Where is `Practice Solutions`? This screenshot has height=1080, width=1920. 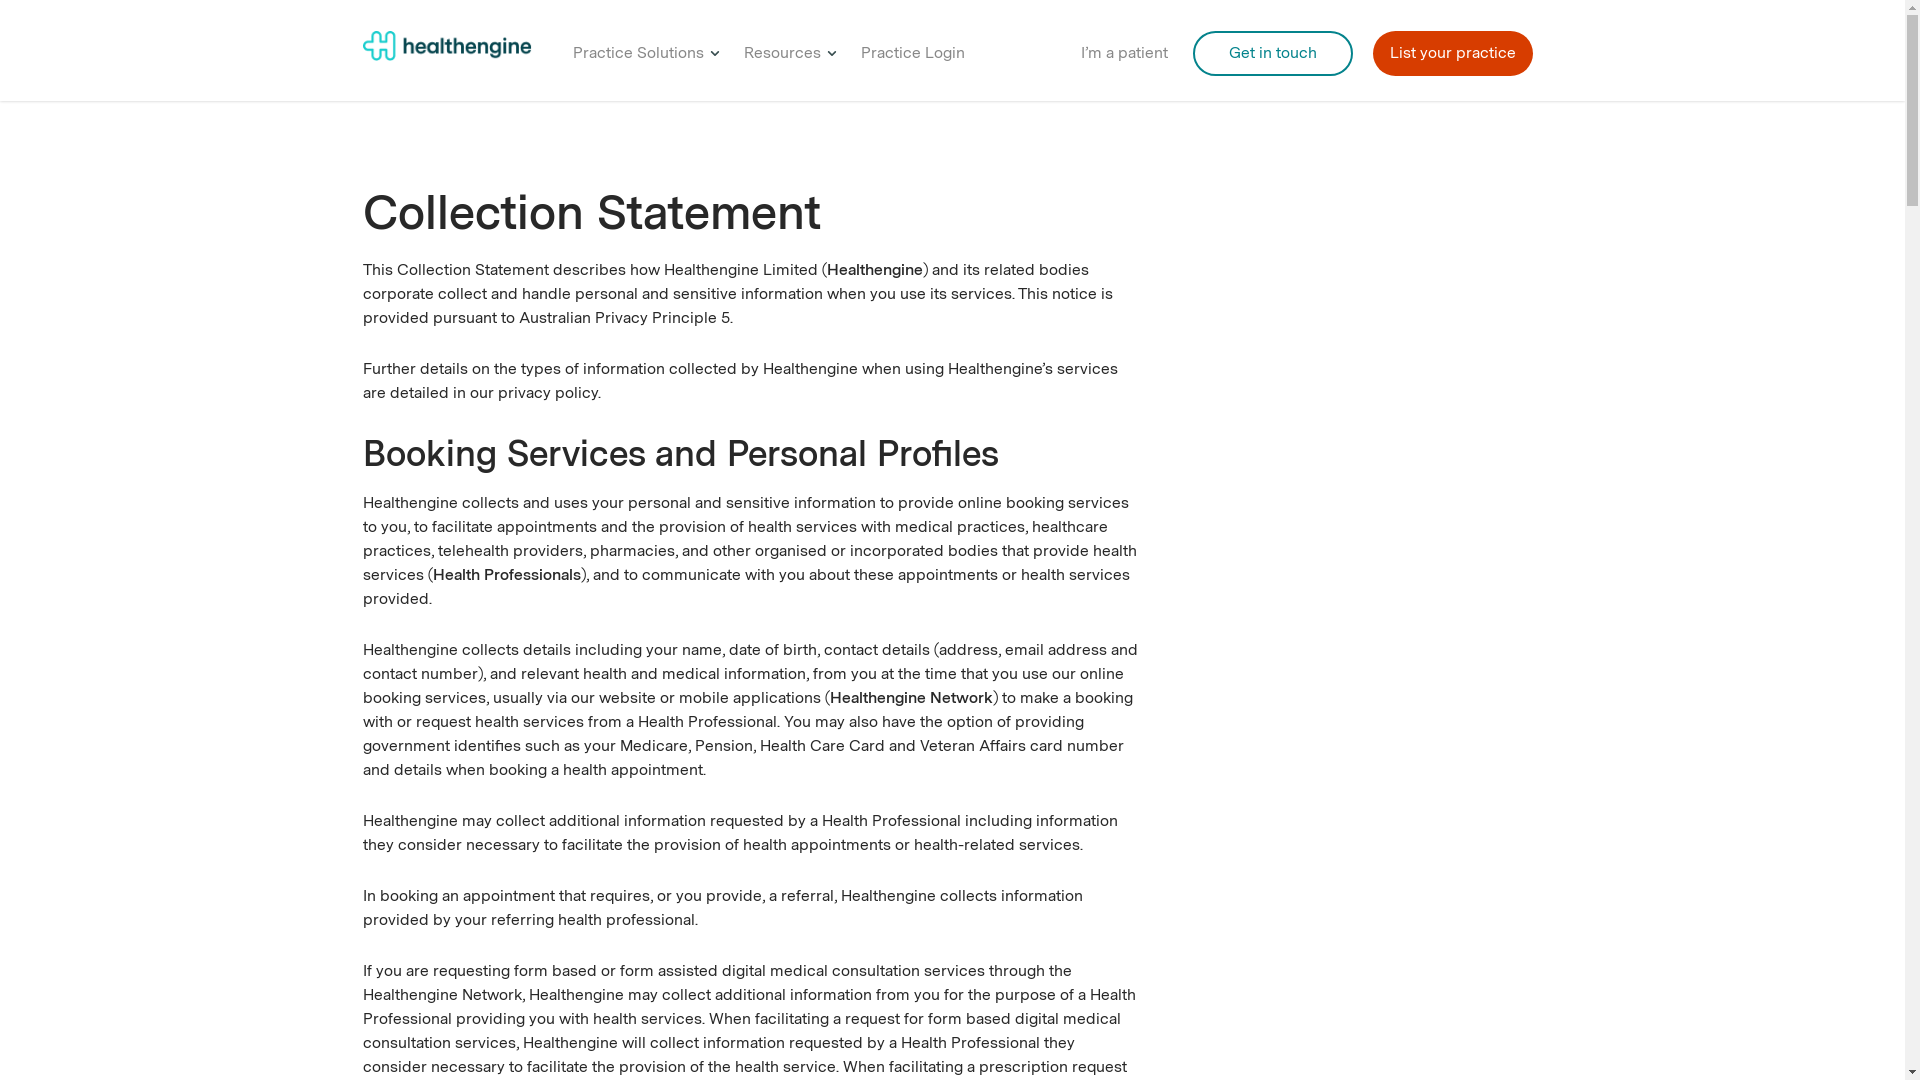
Practice Solutions is located at coordinates (638, 64).